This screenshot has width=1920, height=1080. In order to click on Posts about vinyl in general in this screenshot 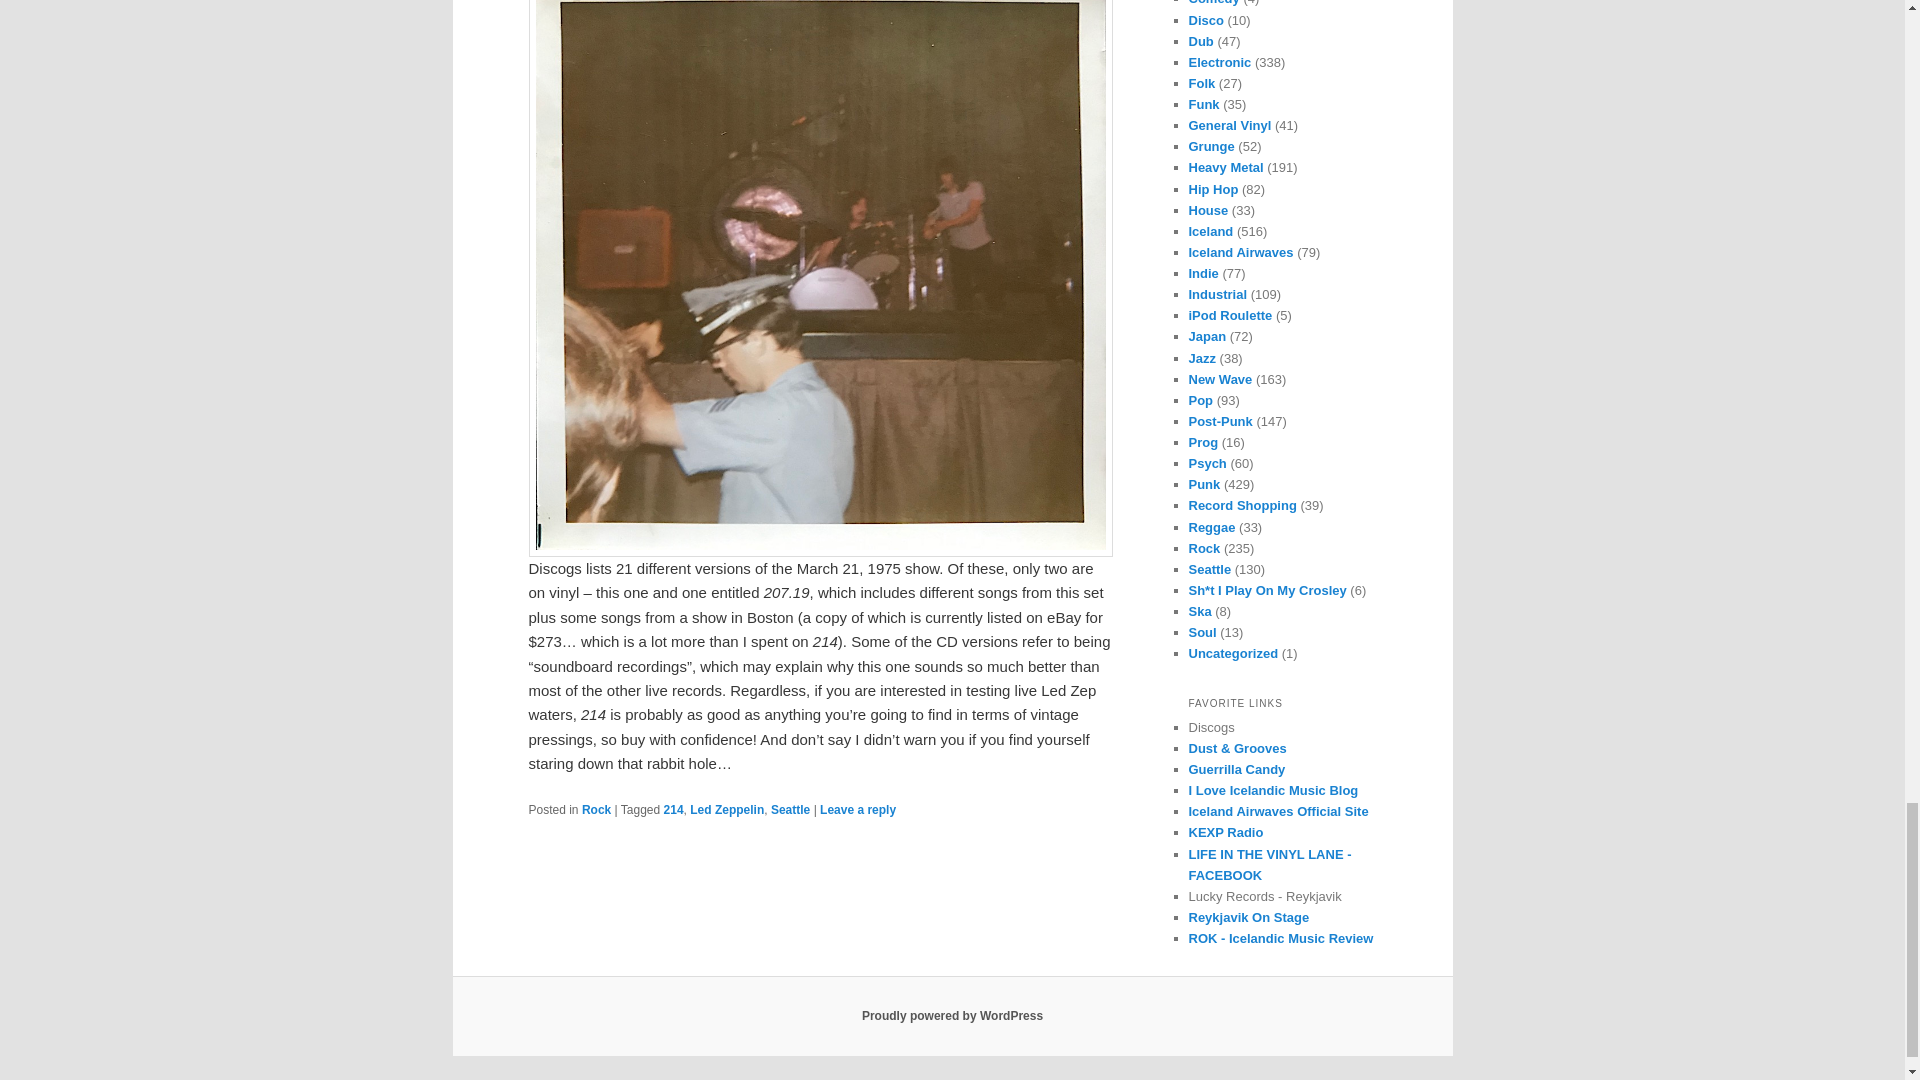, I will do `click(1230, 124)`.